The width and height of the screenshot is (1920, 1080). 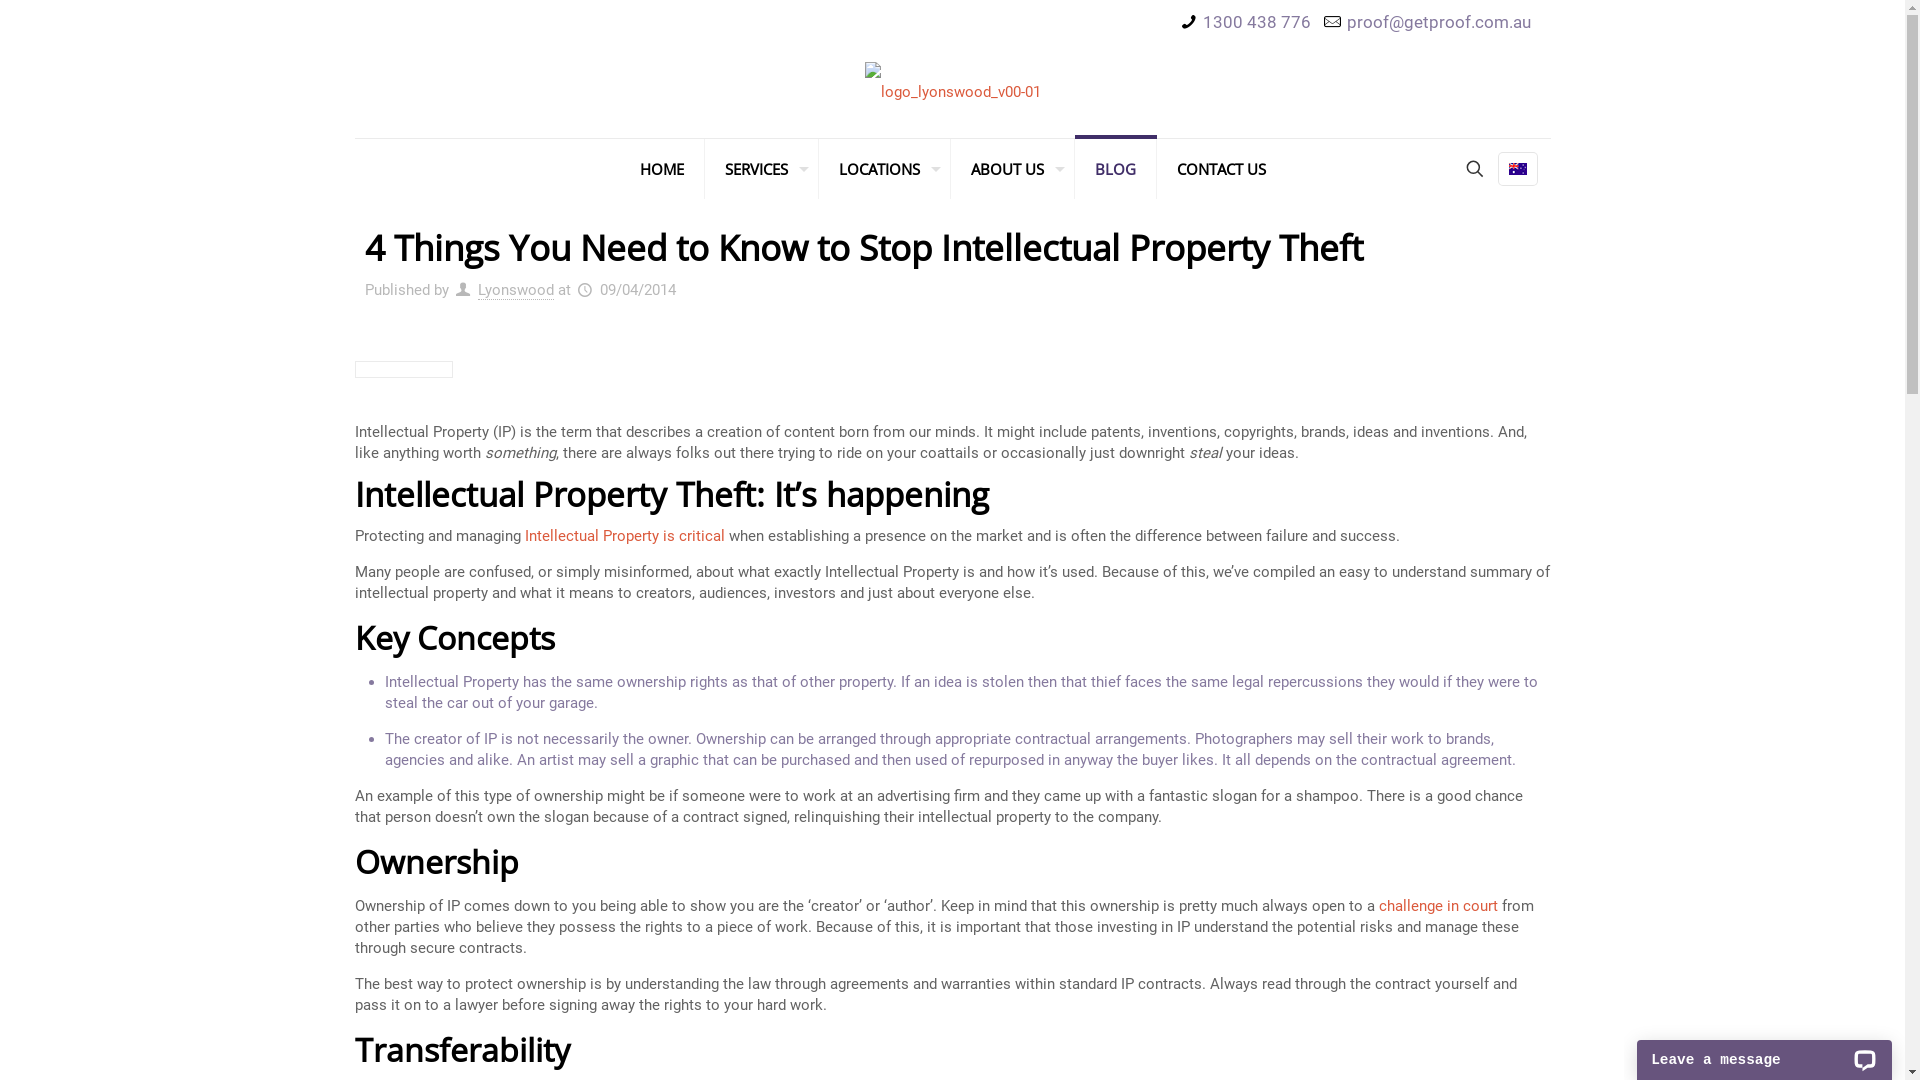 I want to click on LOCATIONS, so click(x=884, y=169).